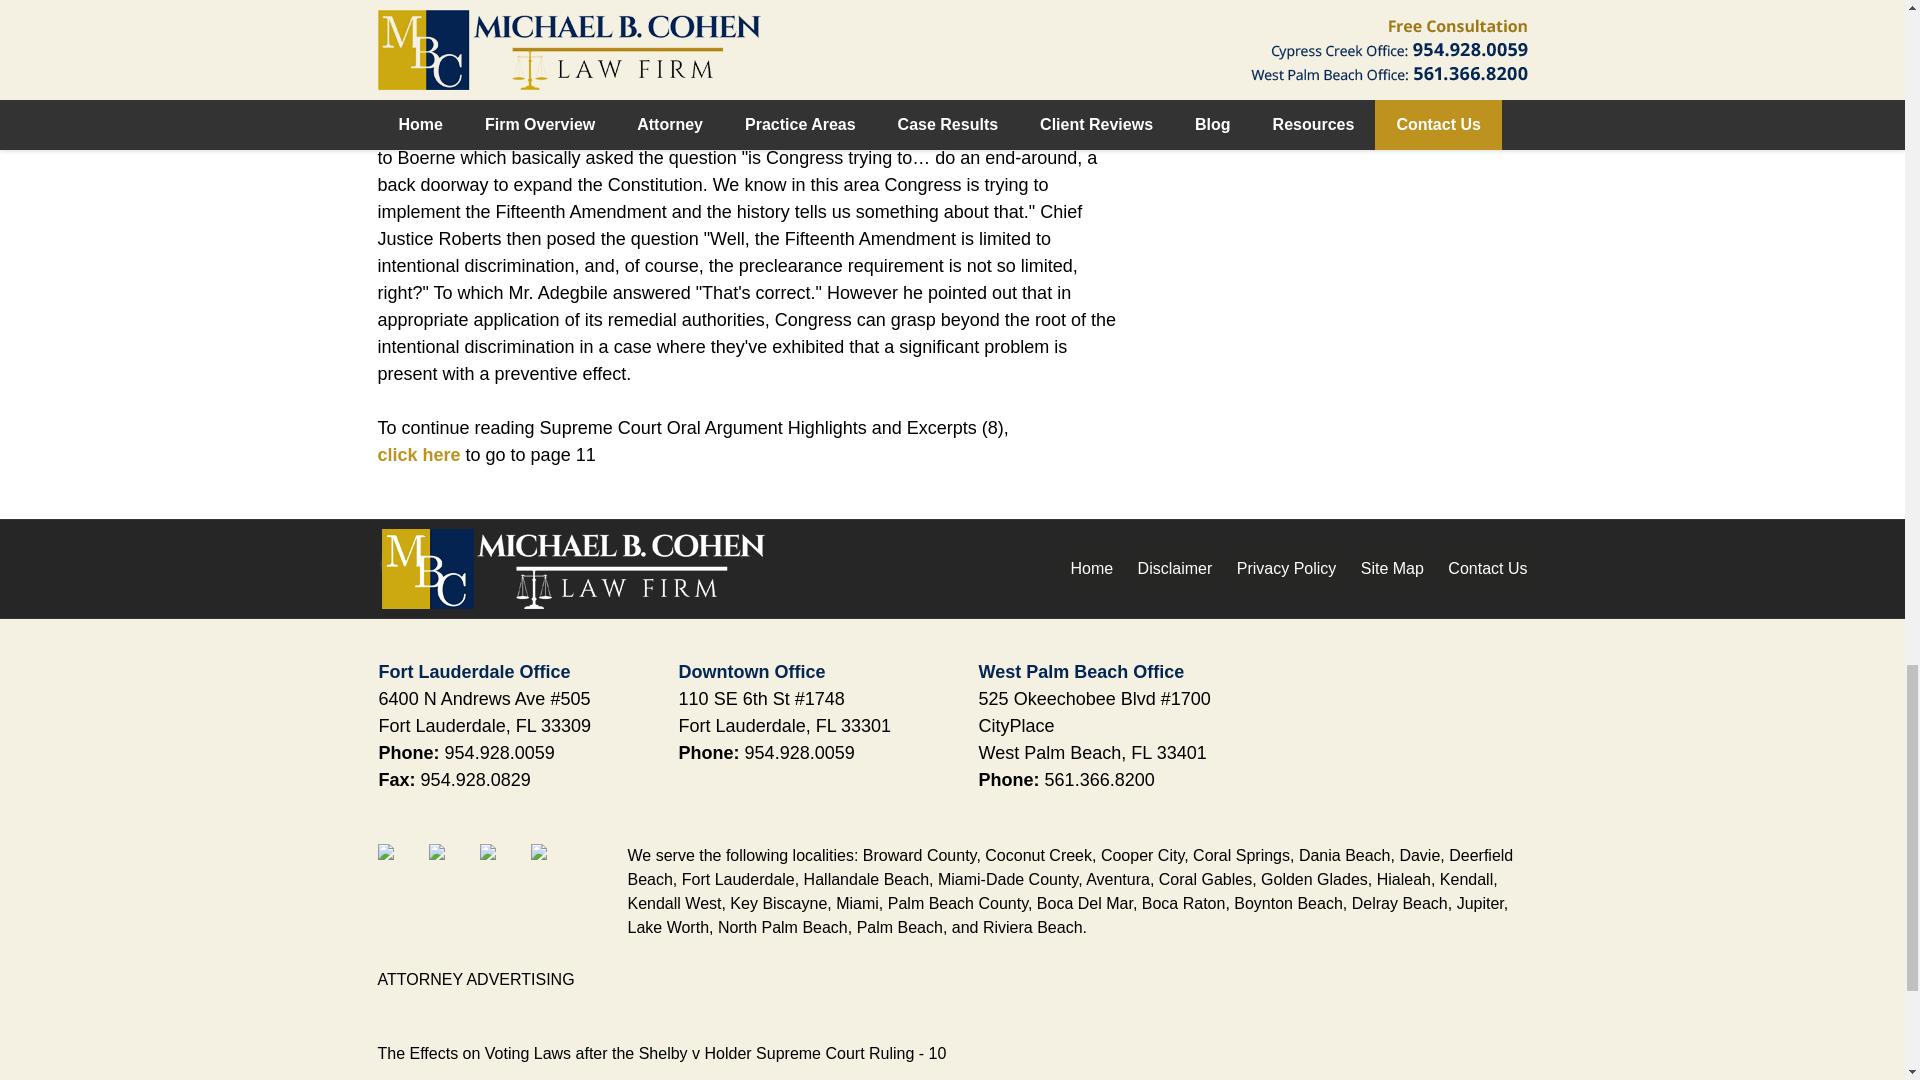 The width and height of the screenshot is (1920, 1080). I want to click on Instagram, so click(554, 866).